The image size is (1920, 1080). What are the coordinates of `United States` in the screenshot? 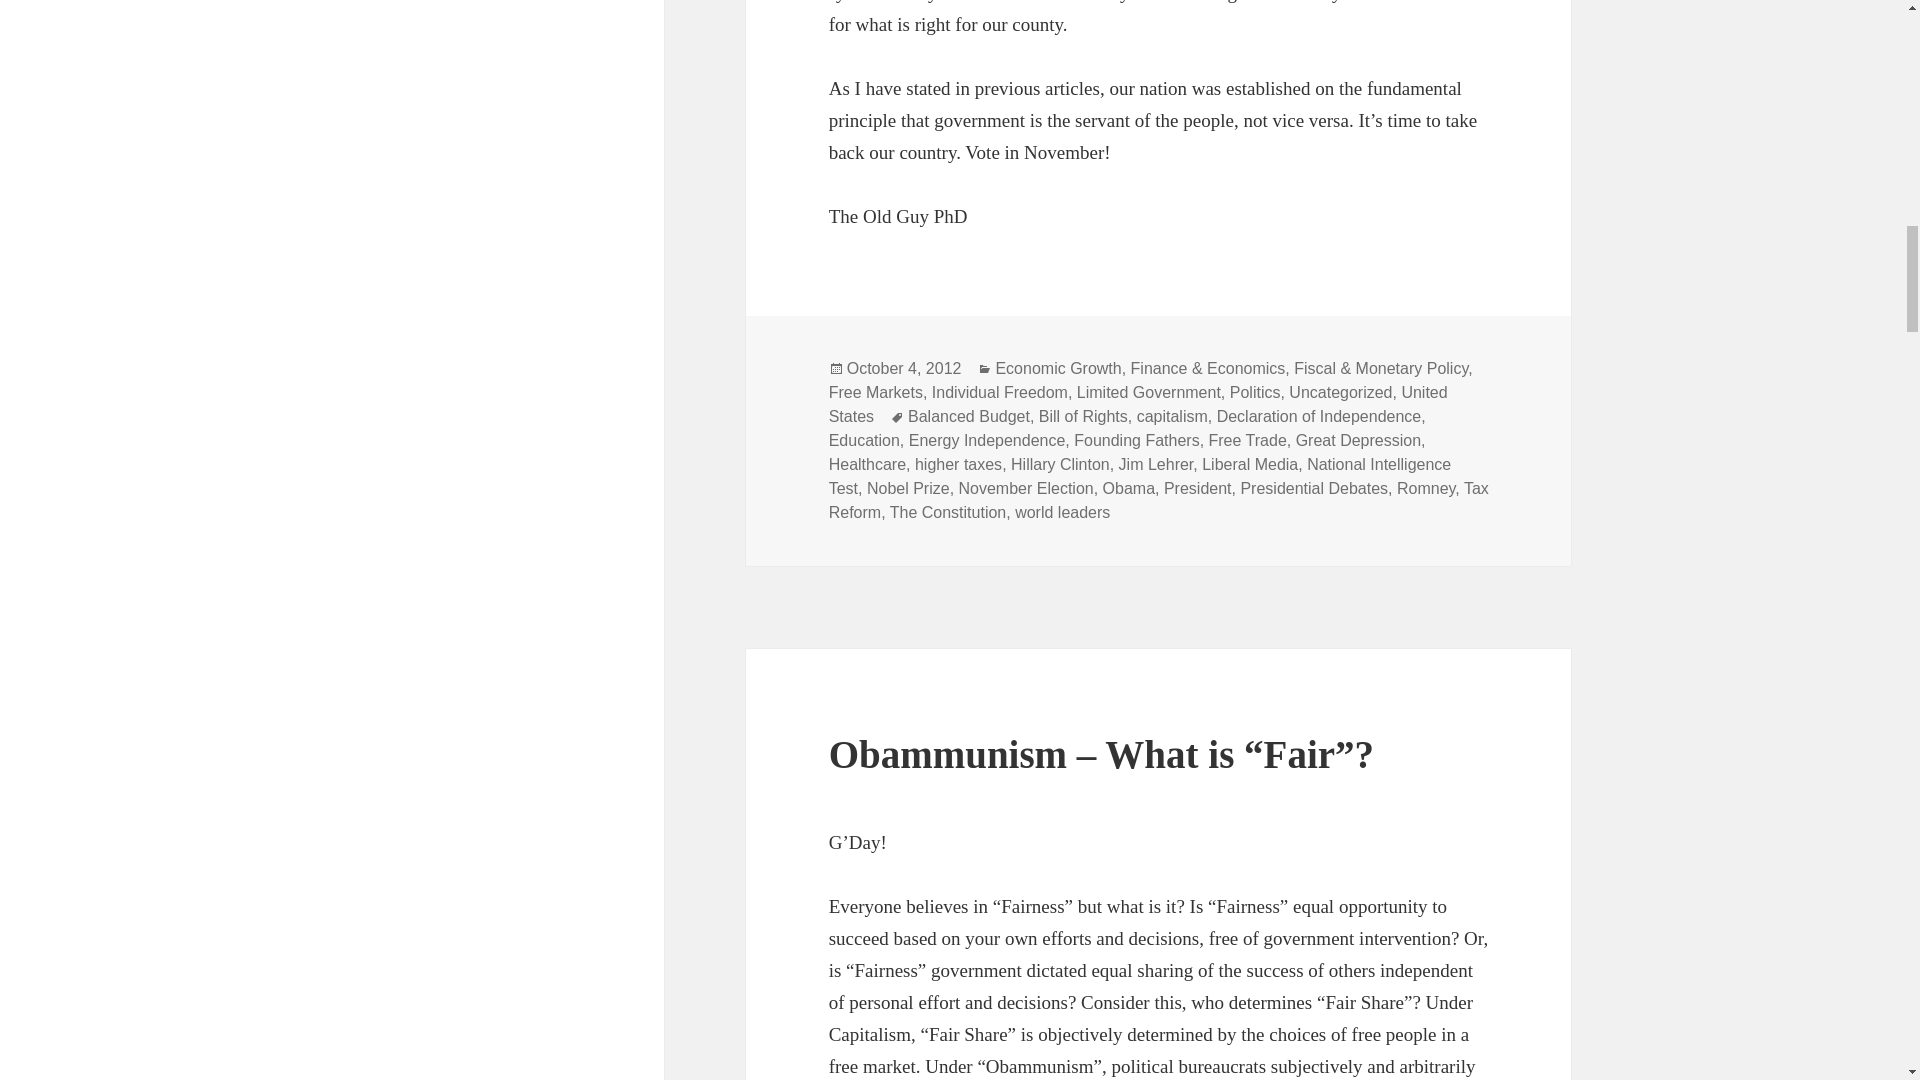 It's located at (1138, 404).